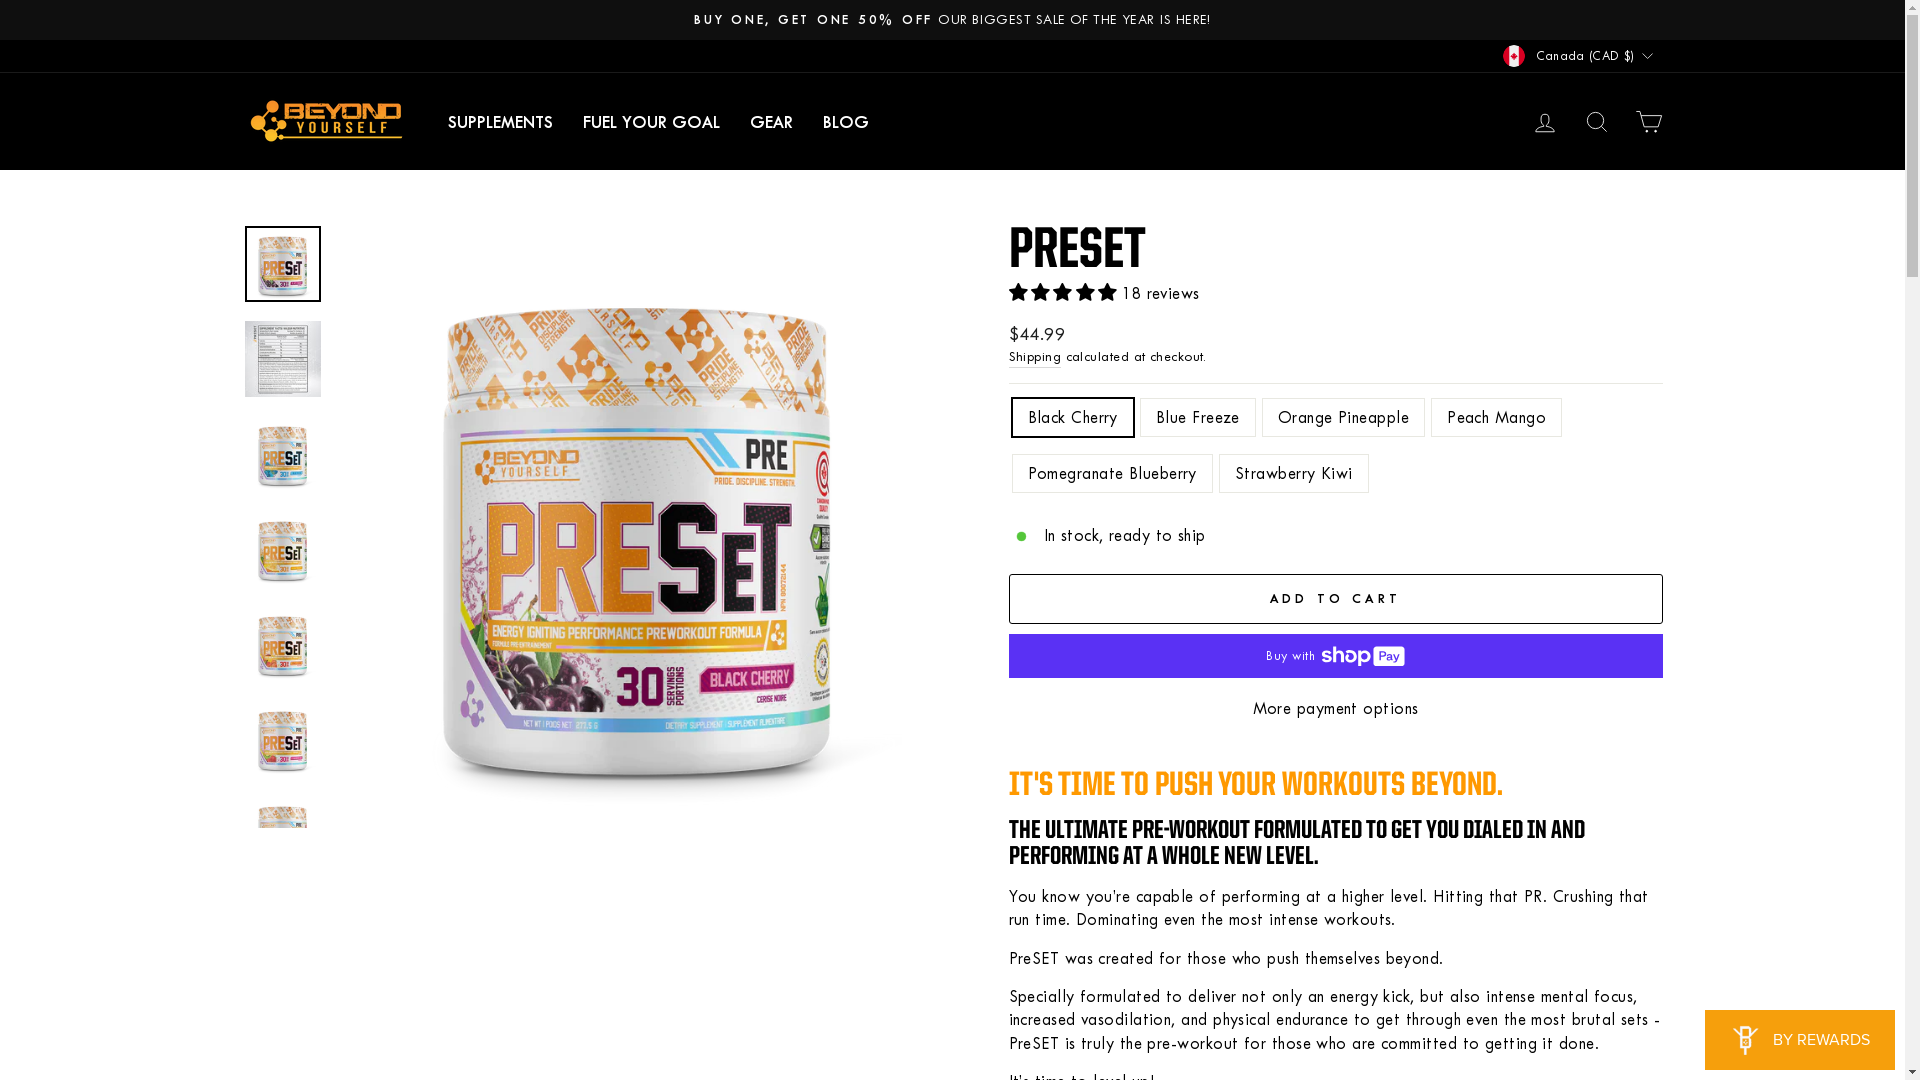 Image resolution: width=1920 pixels, height=1080 pixels. I want to click on GEAR, so click(770, 122).